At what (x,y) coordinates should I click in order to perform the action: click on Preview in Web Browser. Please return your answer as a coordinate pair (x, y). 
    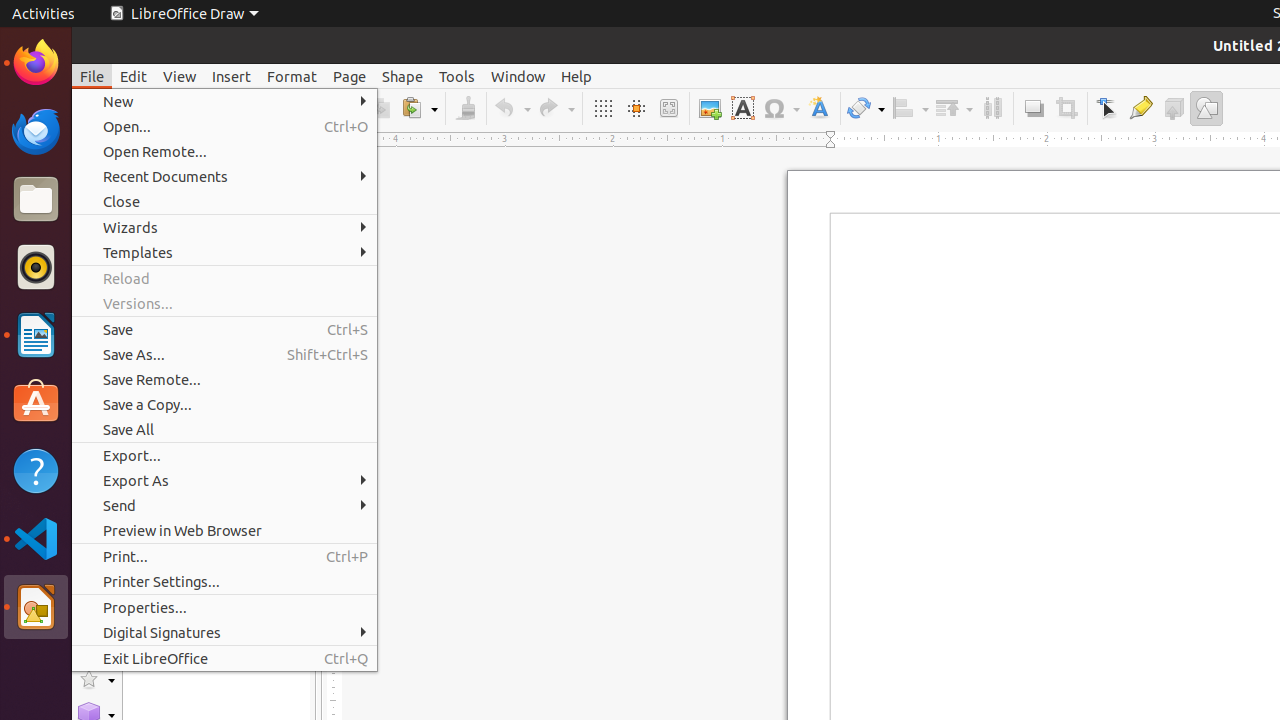
    Looking at the image, I should click on (224, 530).